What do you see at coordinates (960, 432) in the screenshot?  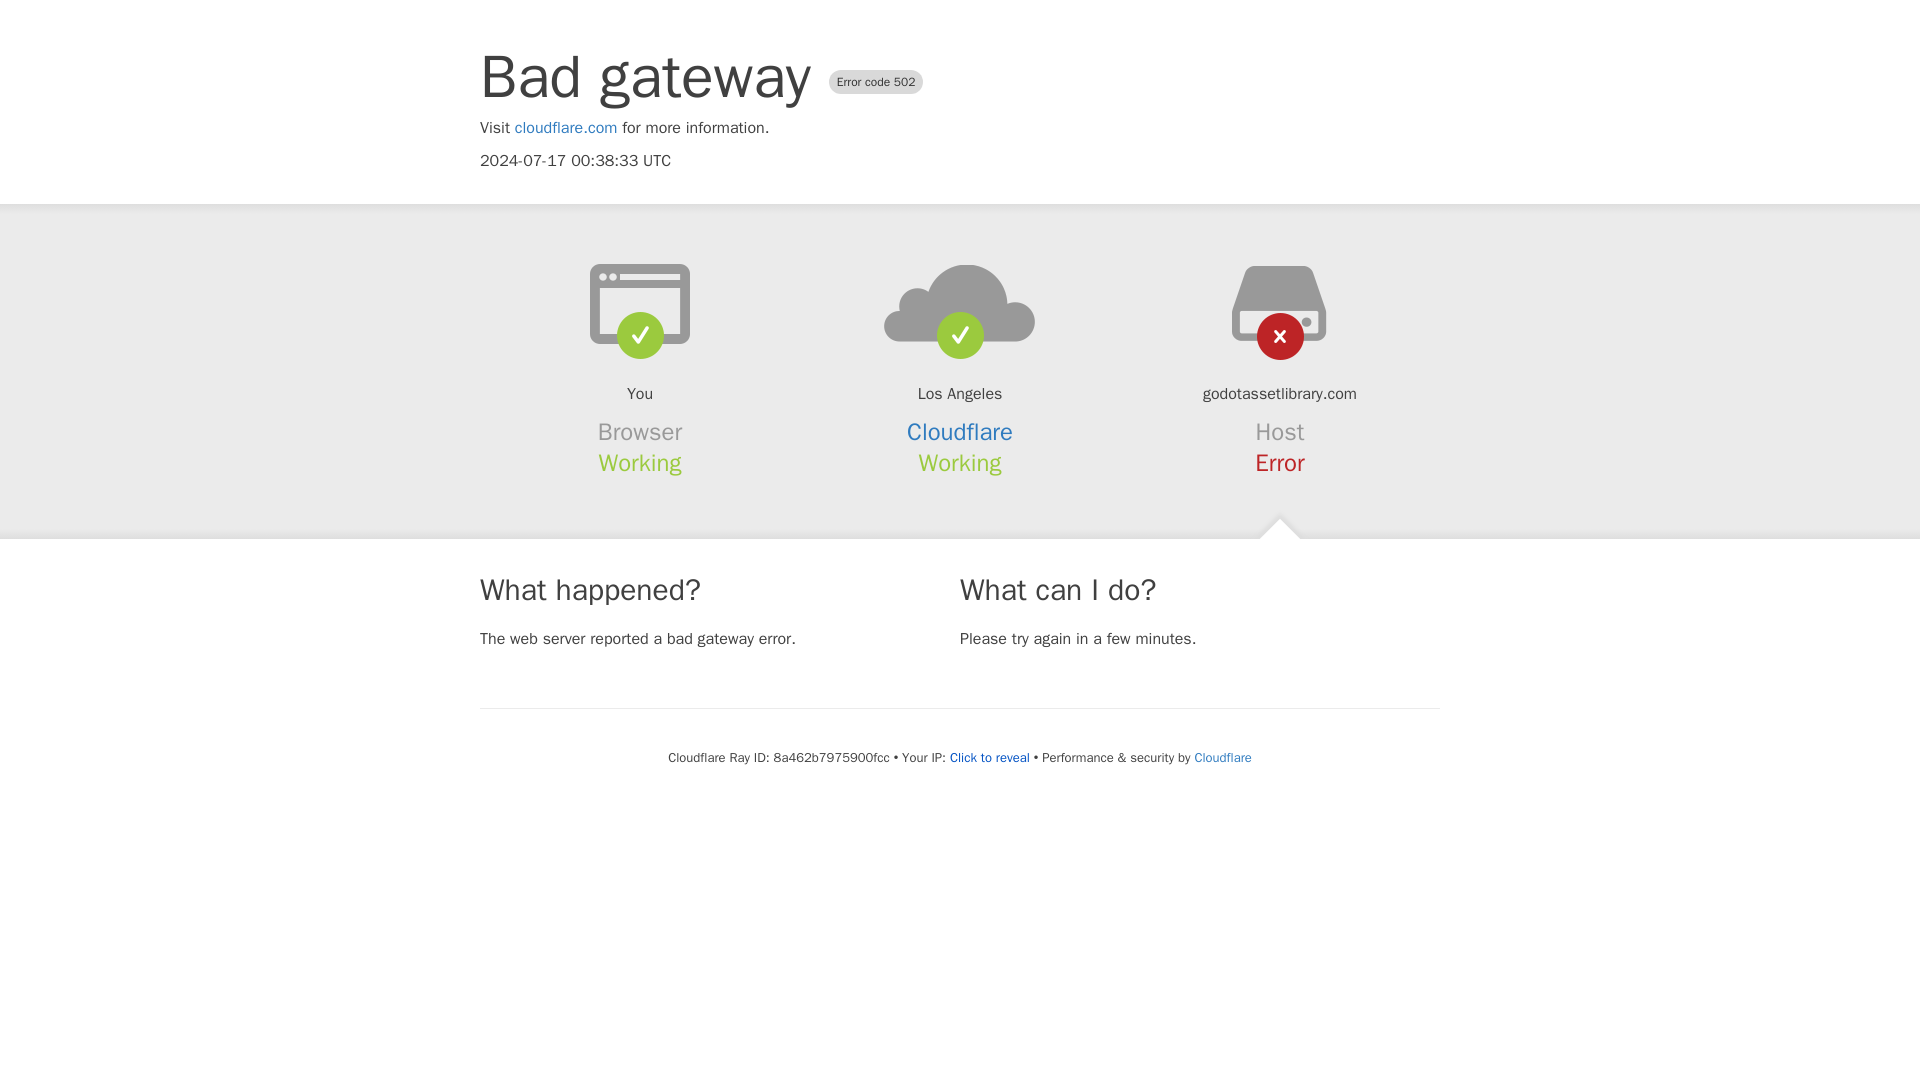 I see `Cloudflare` at bounding box center [960, 432].